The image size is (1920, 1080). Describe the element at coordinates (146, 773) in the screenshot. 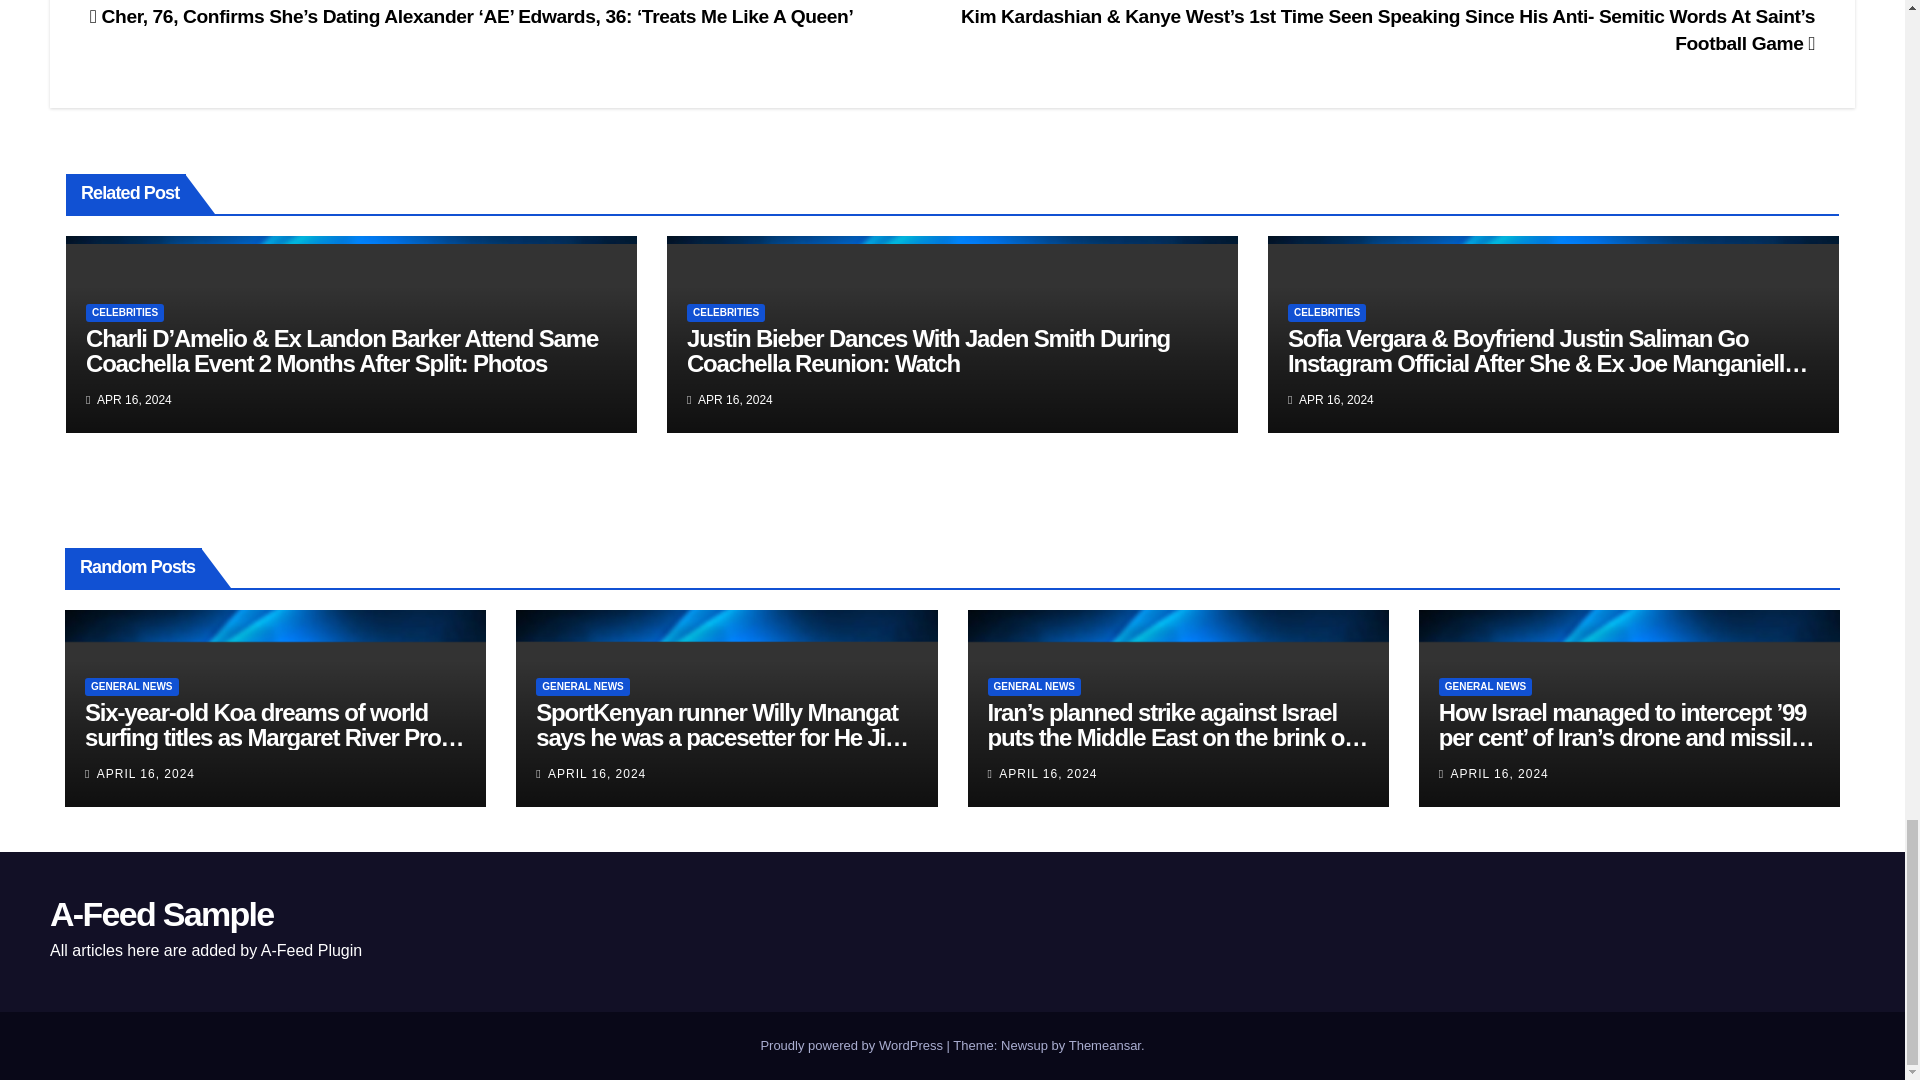

I see `APRIL 16, 2024` at that location.